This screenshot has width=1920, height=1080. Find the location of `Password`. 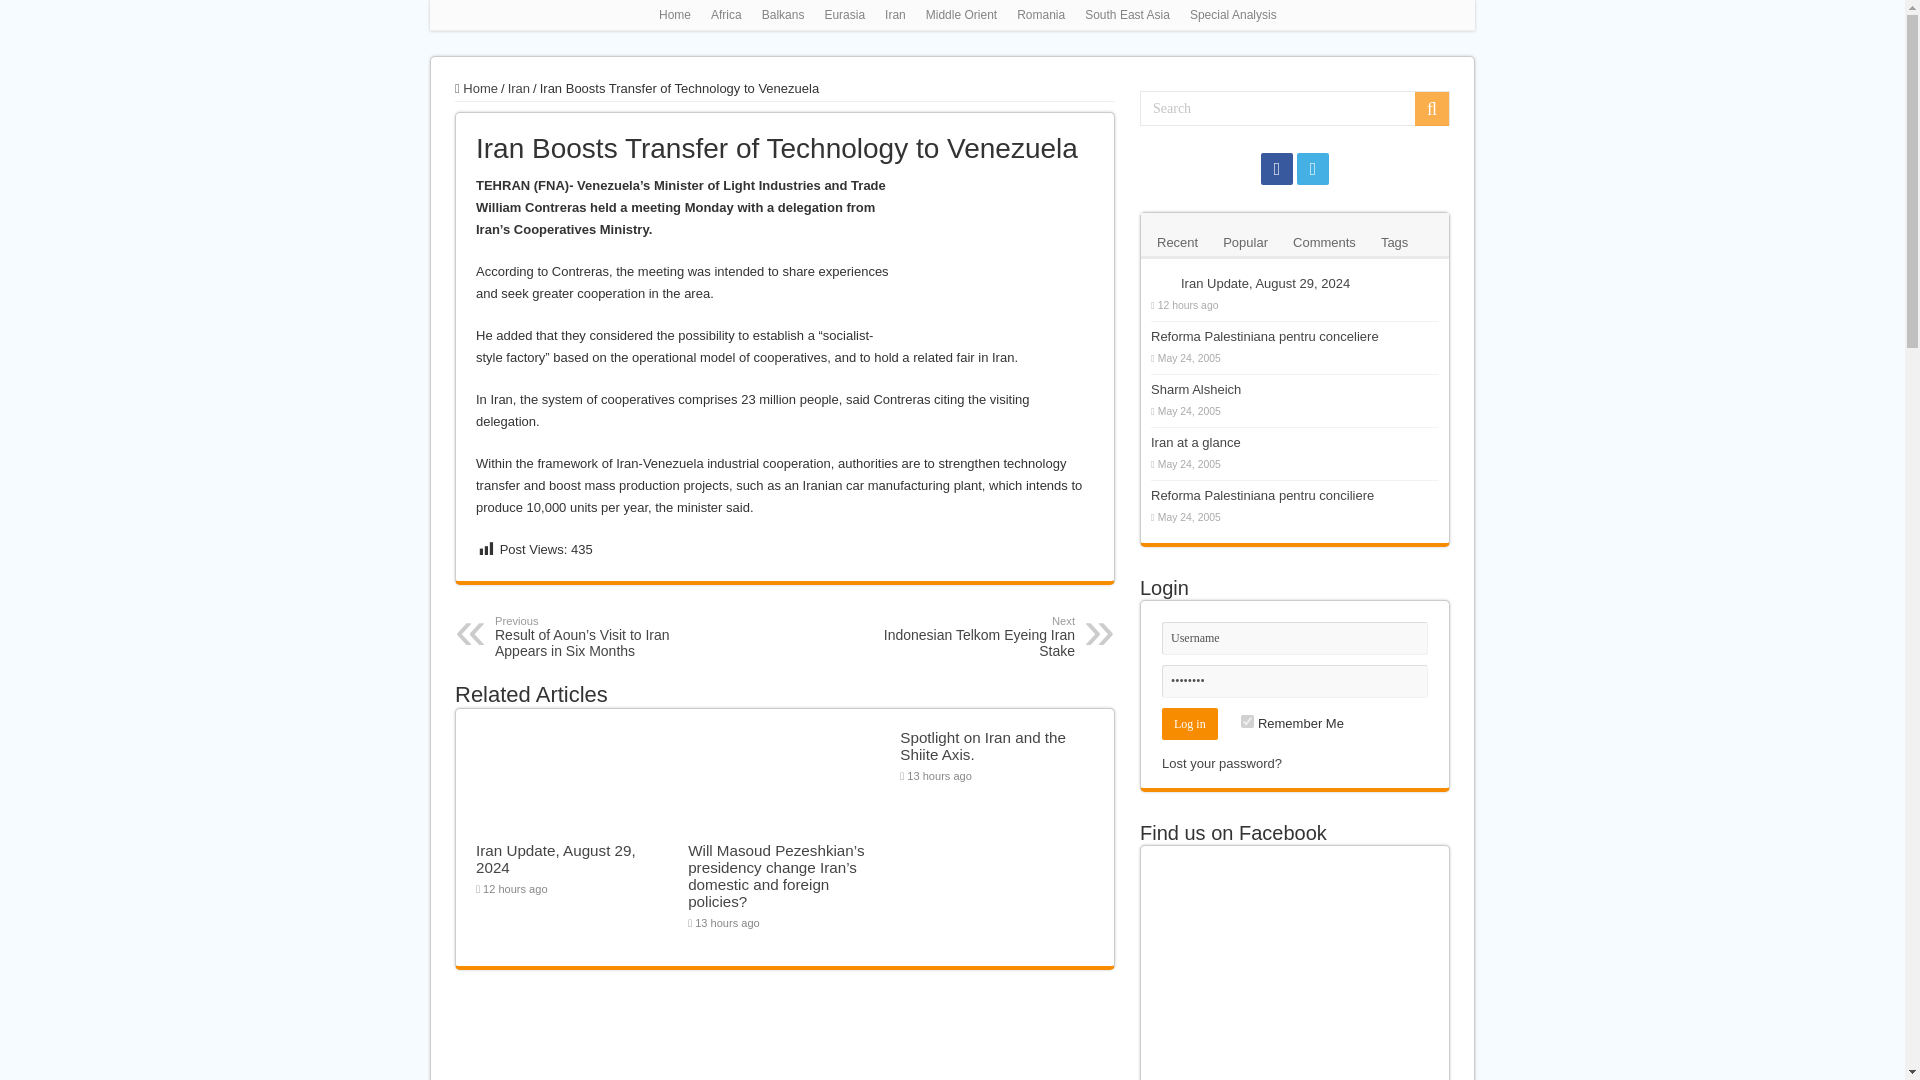

Password is located at coordinates (1294, 681).